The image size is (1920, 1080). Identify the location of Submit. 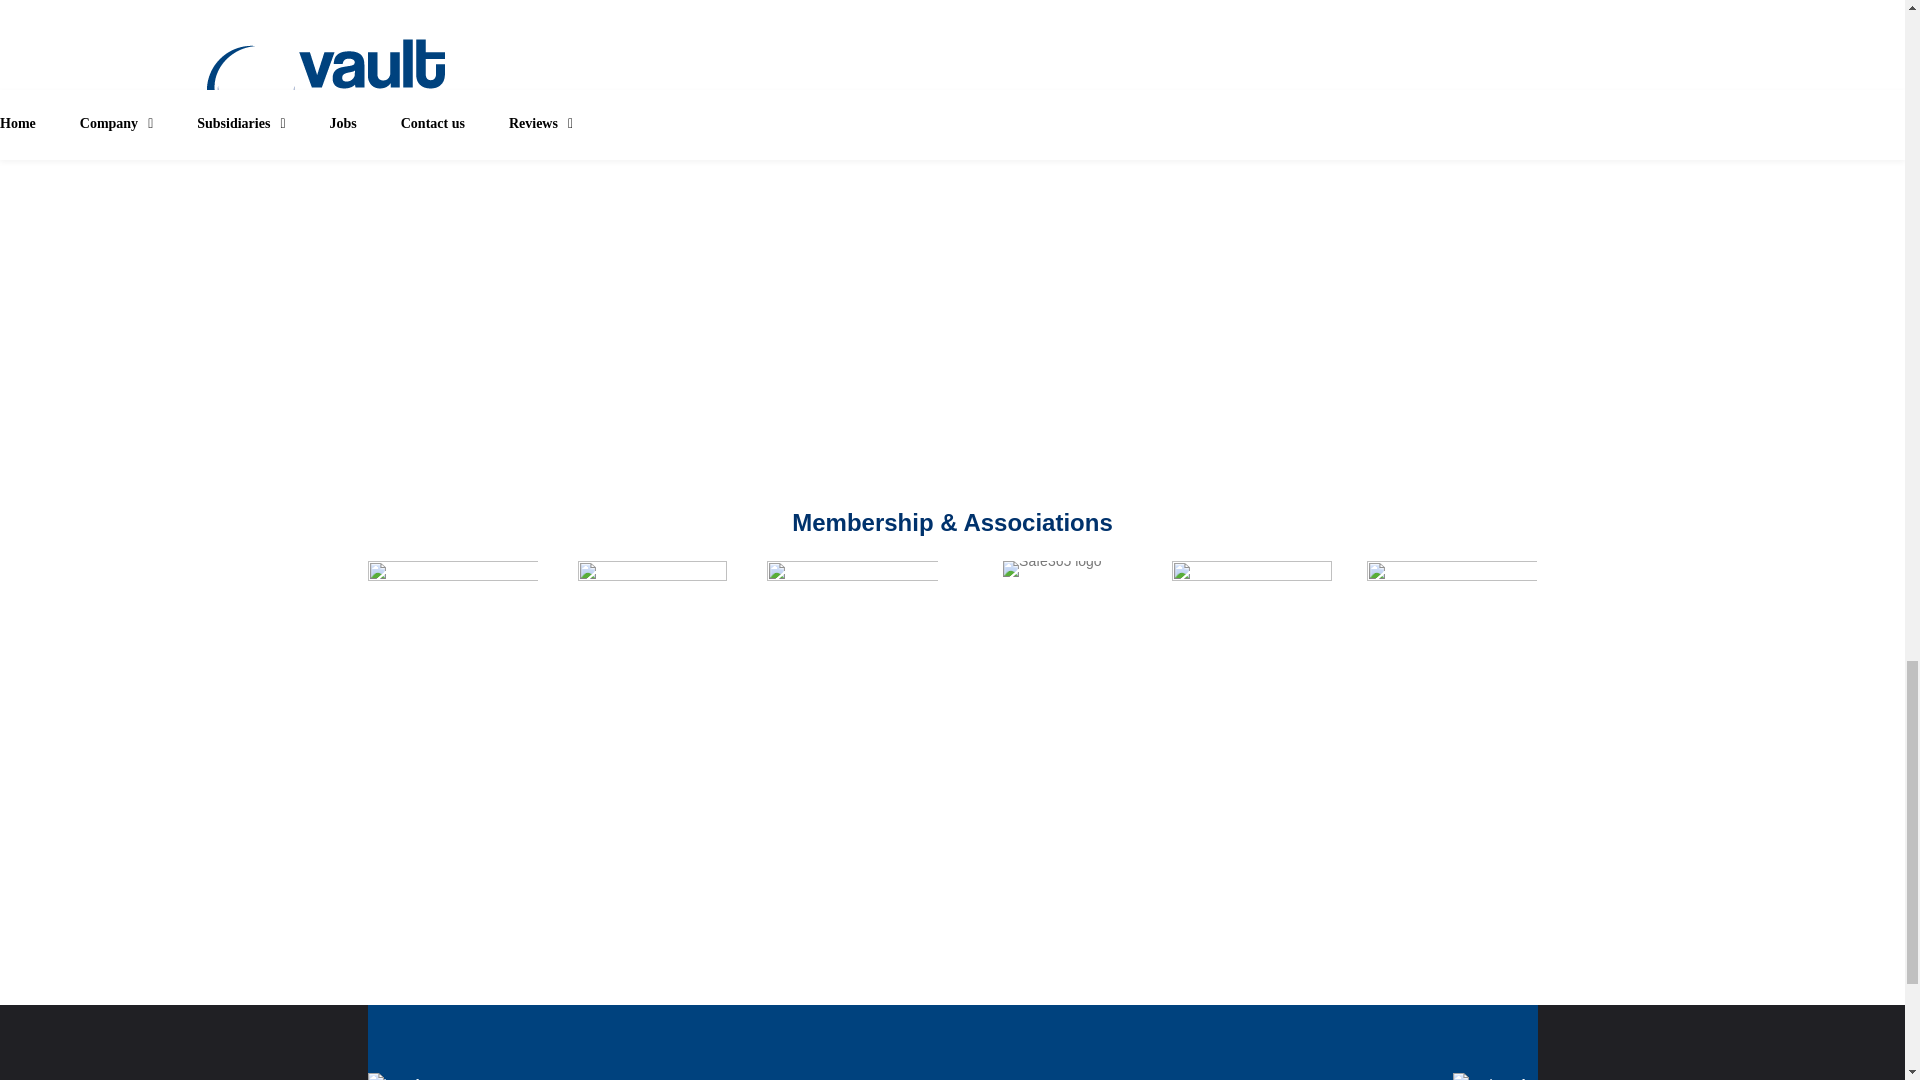
(844, 383).